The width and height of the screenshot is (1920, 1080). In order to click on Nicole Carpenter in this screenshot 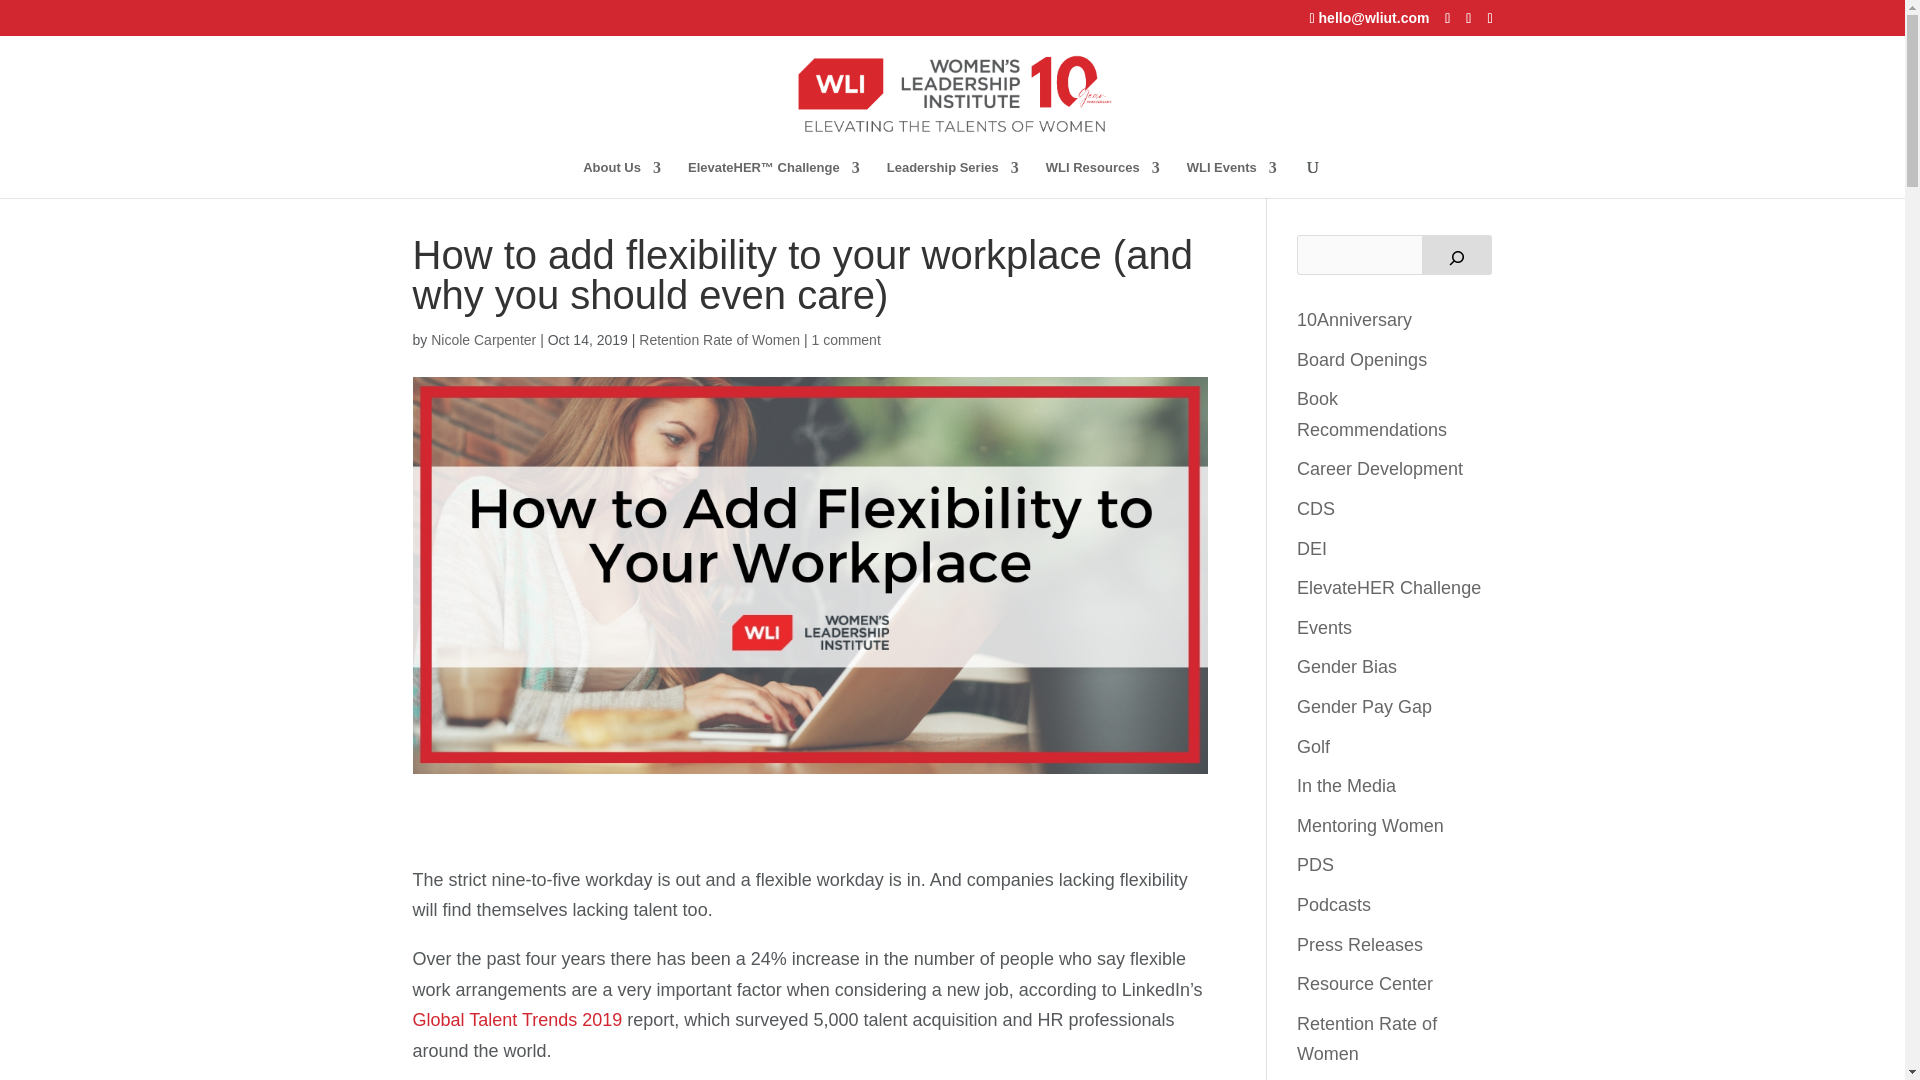, I will do `click(482, 339)`.